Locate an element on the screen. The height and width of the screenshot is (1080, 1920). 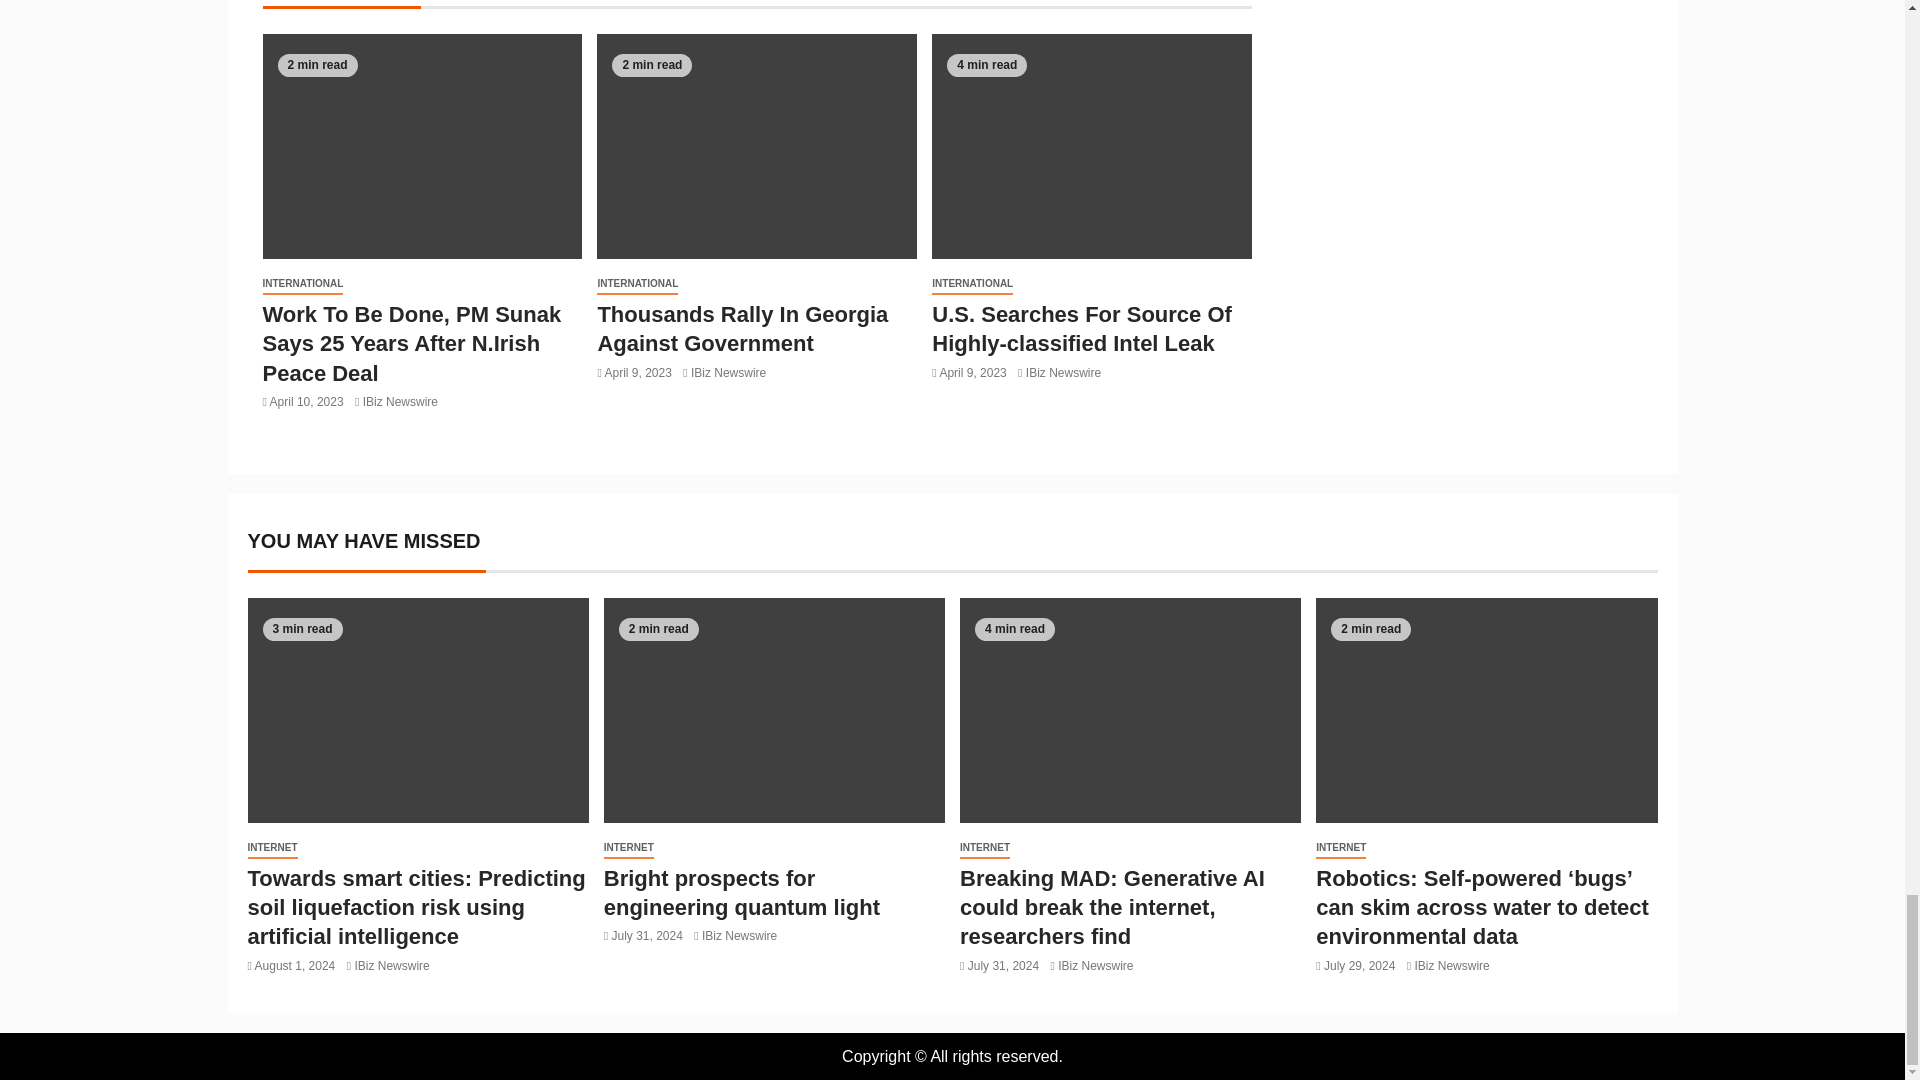
U.S. Searches For Source Of Highly-classified Intel Leak is located at coordinates (1082, 329).